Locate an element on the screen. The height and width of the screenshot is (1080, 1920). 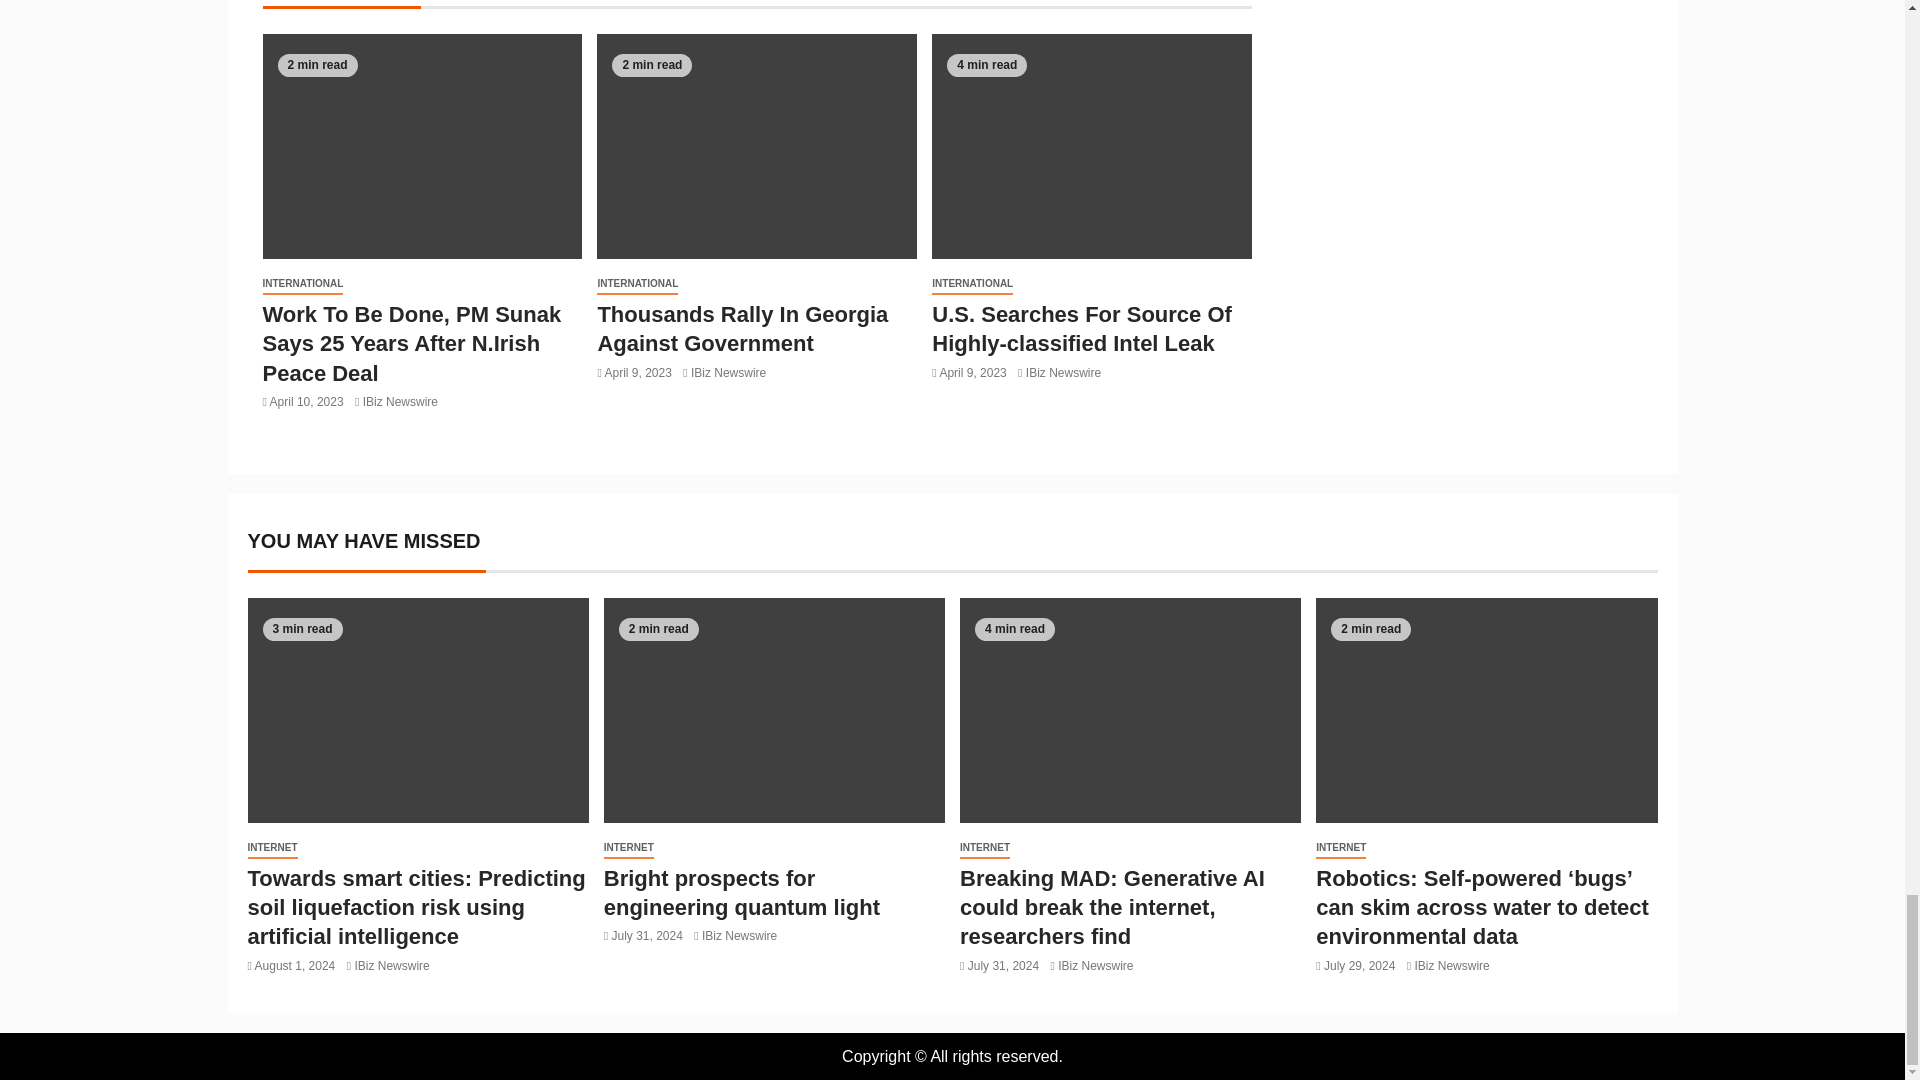
U.S. Searches For Source Of Highly-classified Intel Leak is located at coordinates (1082, 329).